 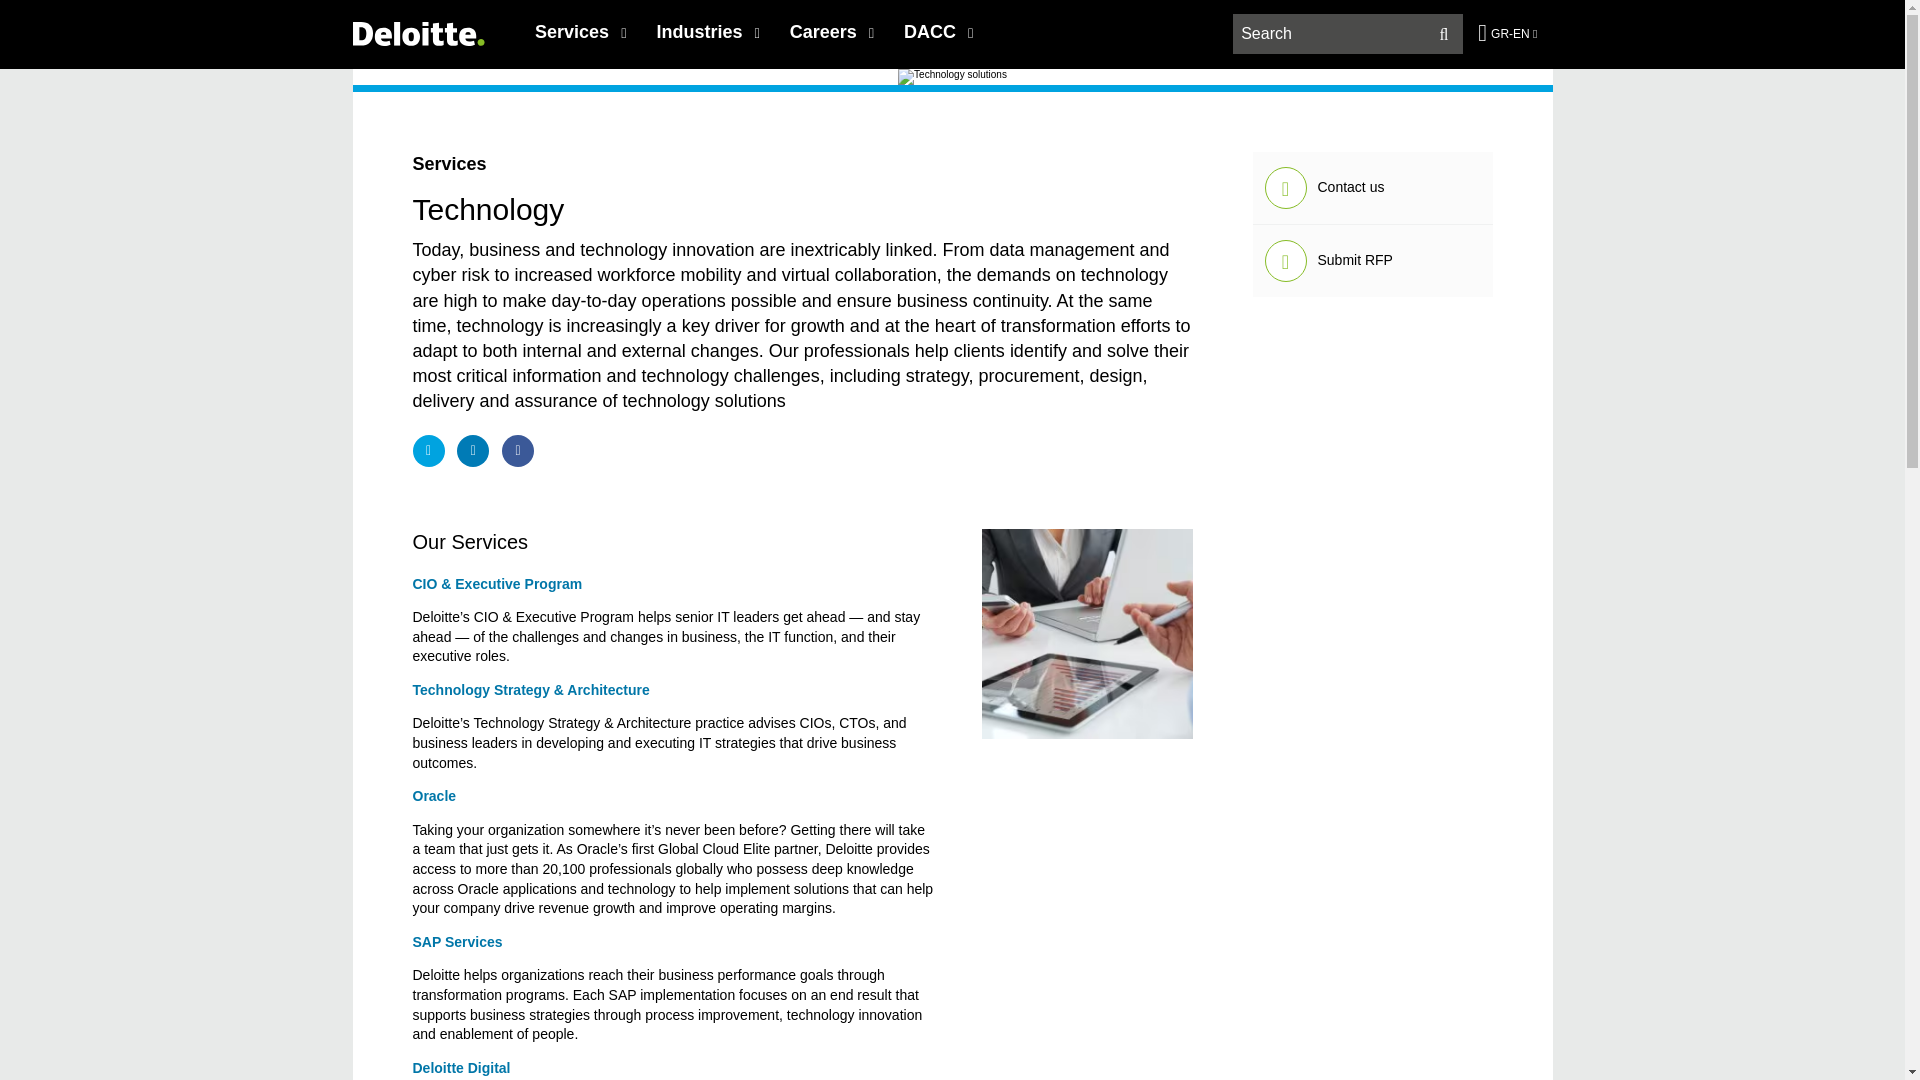 I want to click on Share via..., so click(x=472, y=450).